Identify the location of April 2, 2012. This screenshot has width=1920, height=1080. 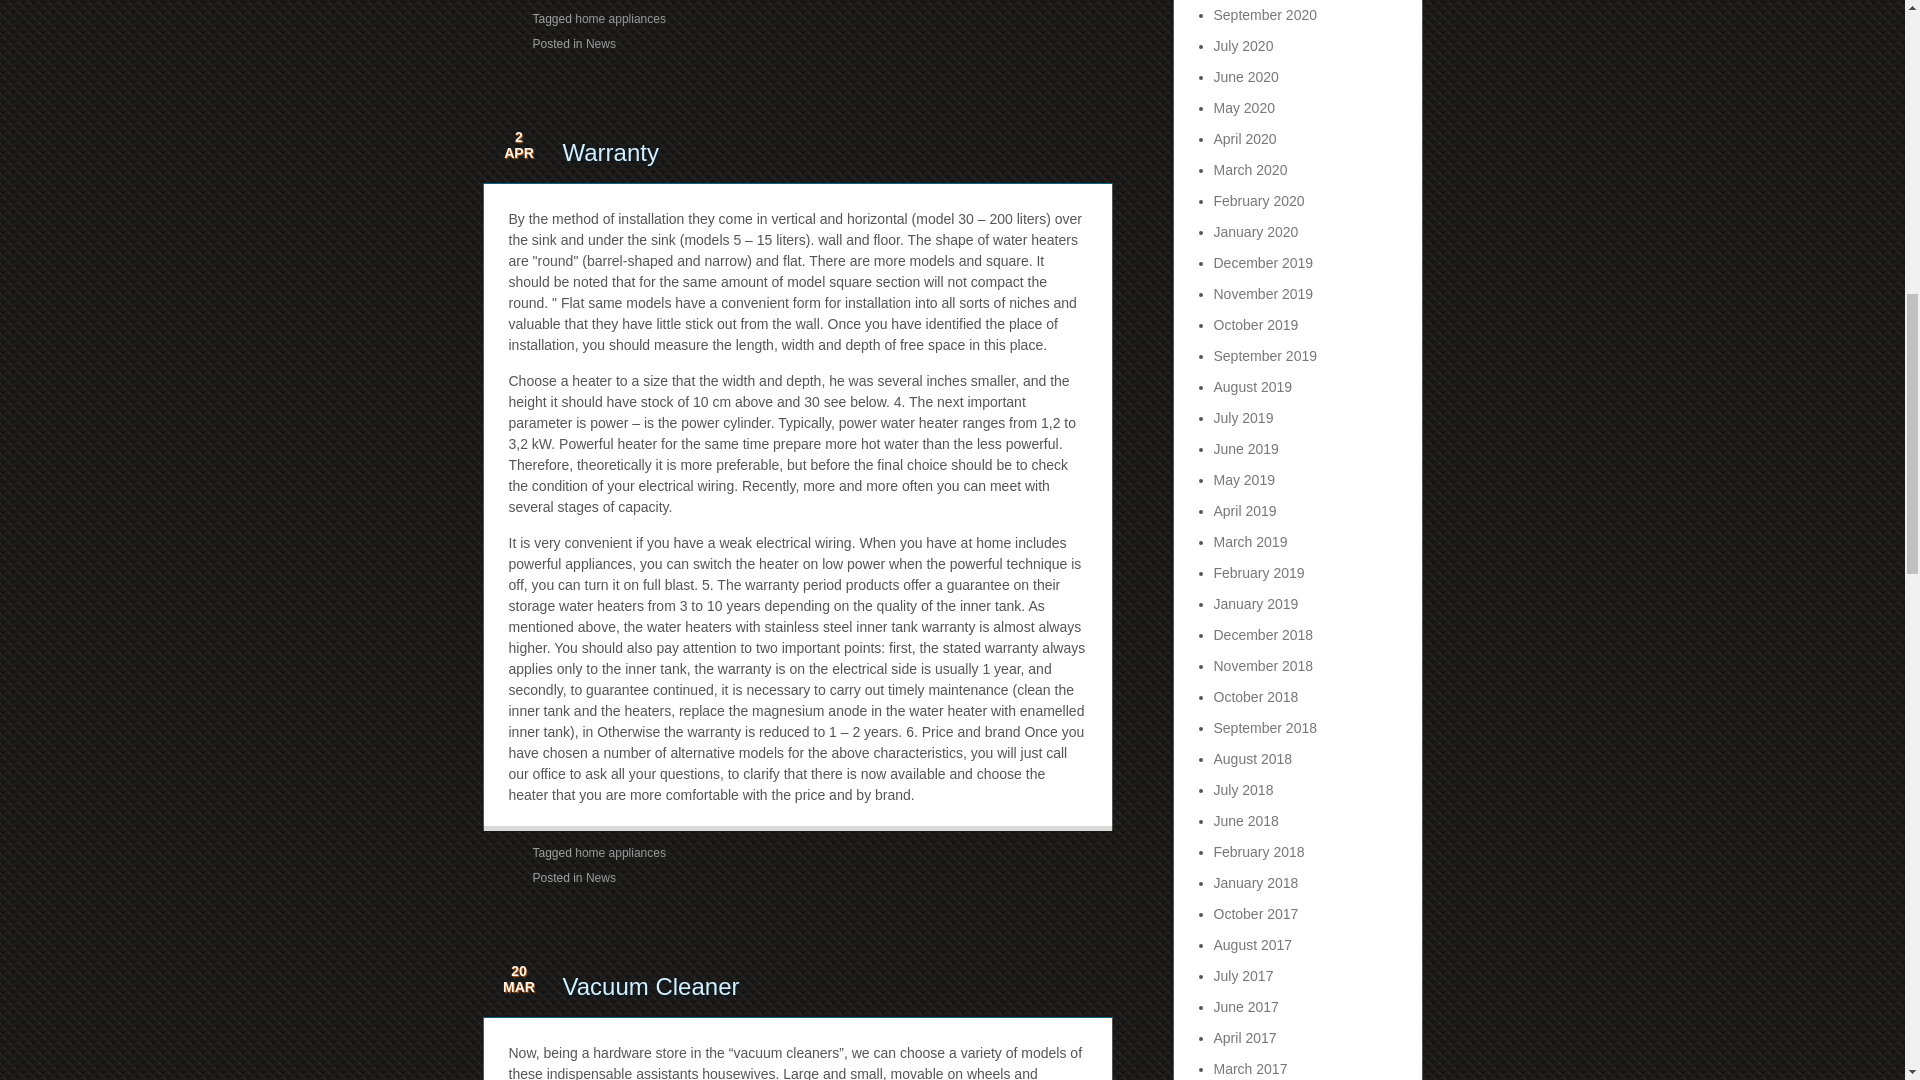
(519, 150).